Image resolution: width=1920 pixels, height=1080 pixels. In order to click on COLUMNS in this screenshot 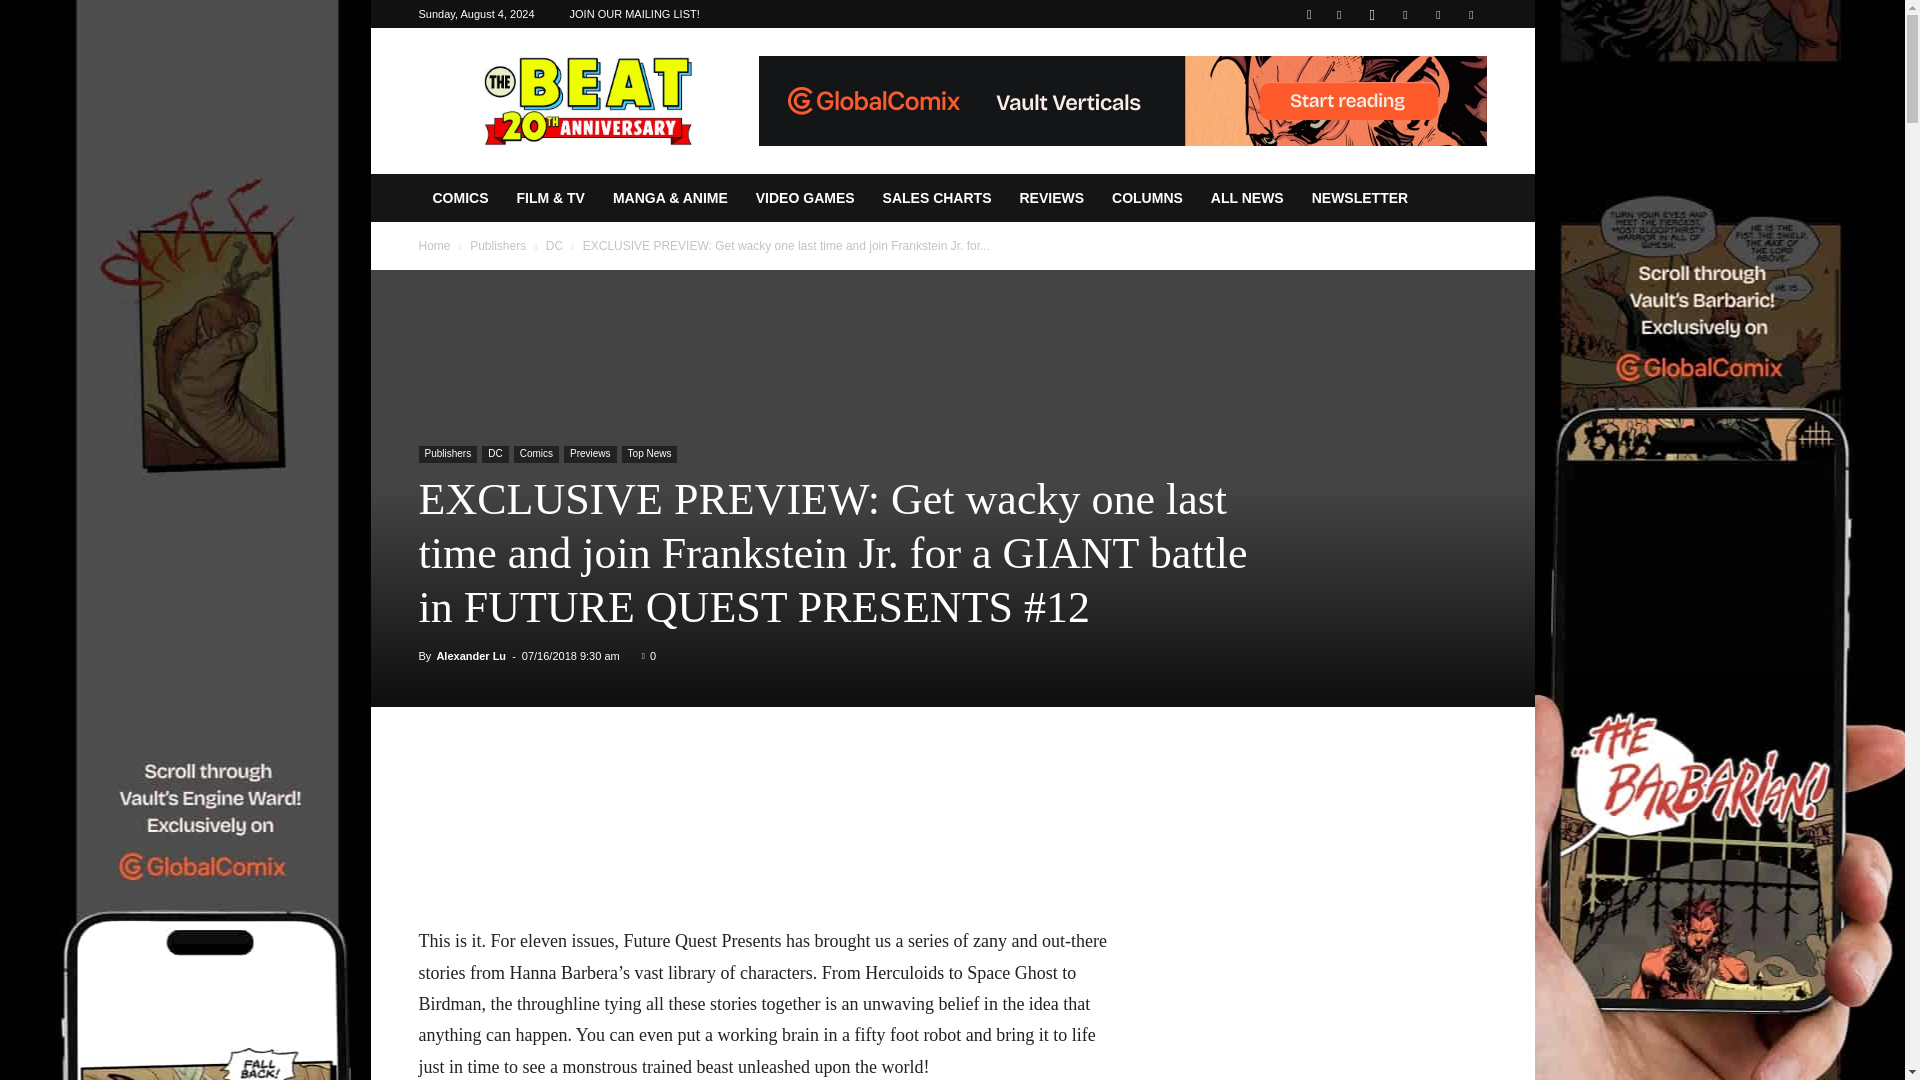, I will do `click(1147, 198)`.